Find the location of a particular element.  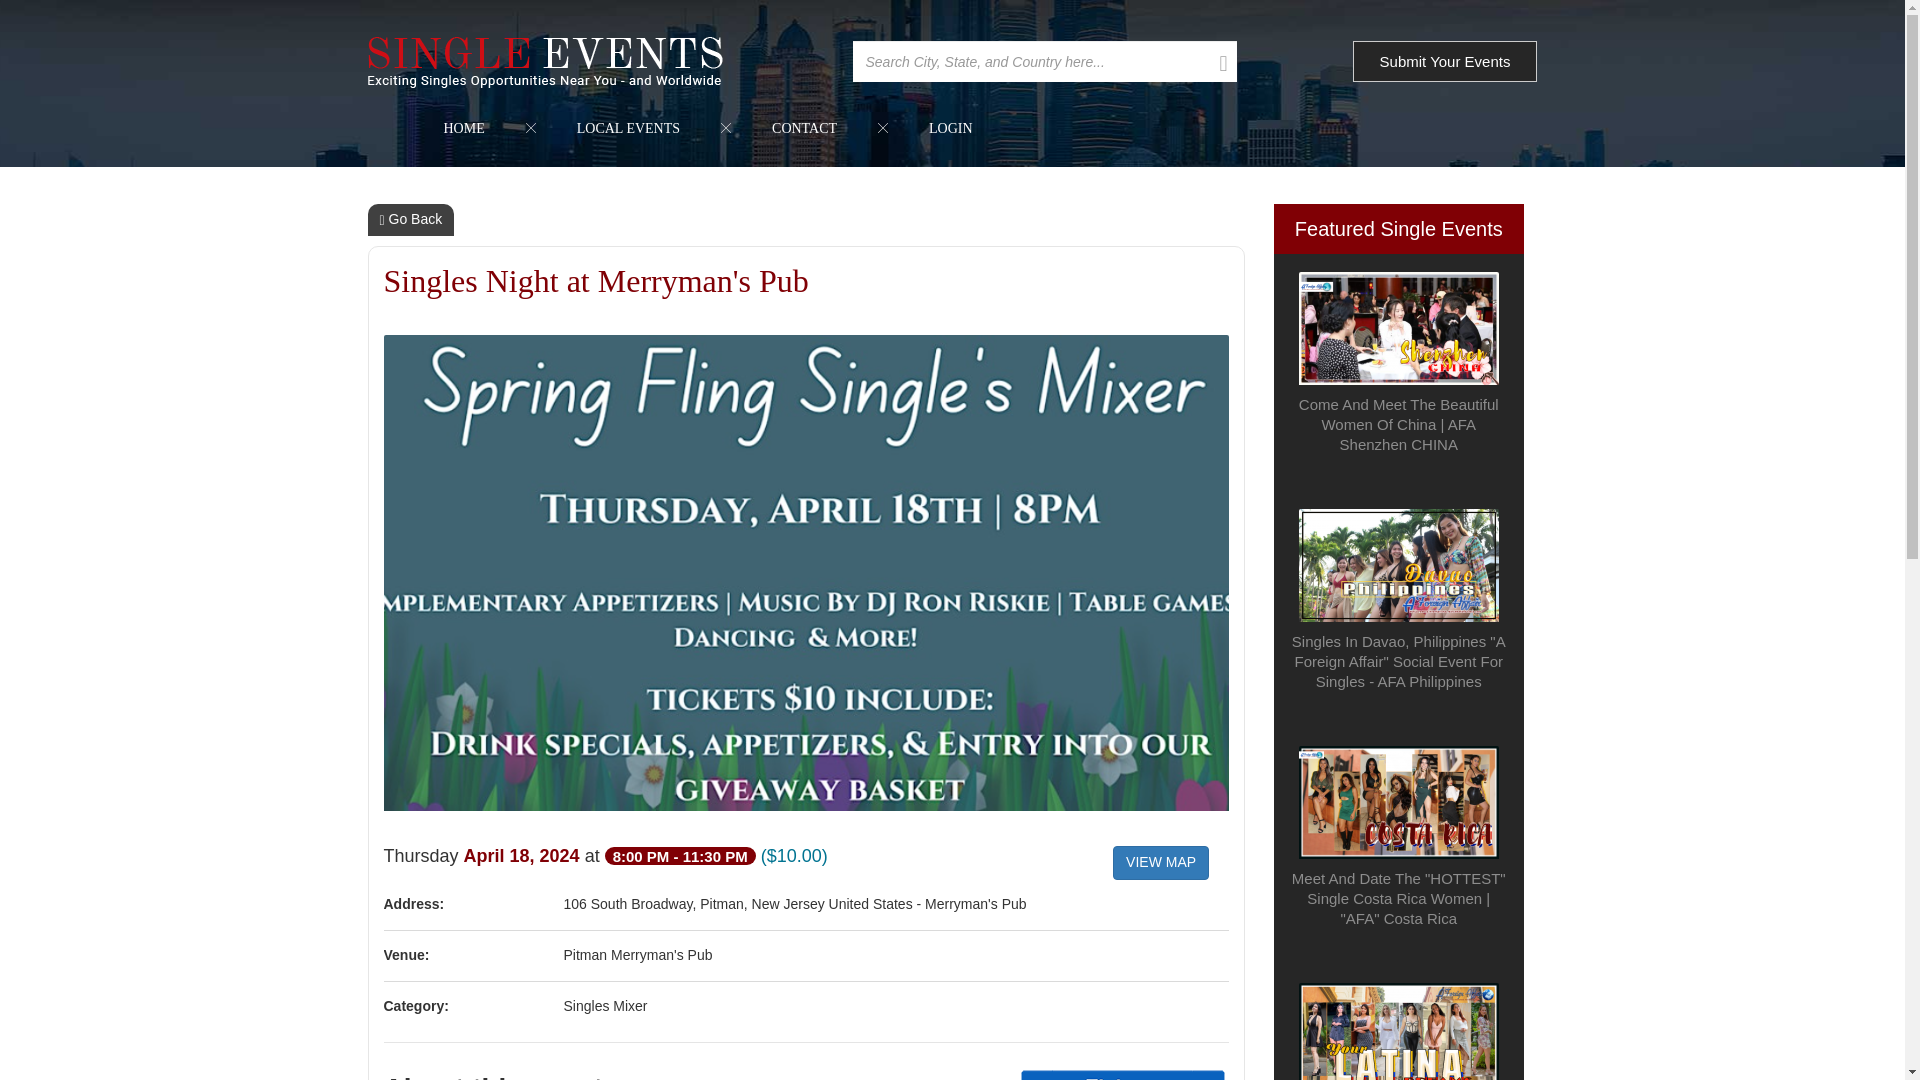

April 18, 2024 is located at coordinates (524, 856).